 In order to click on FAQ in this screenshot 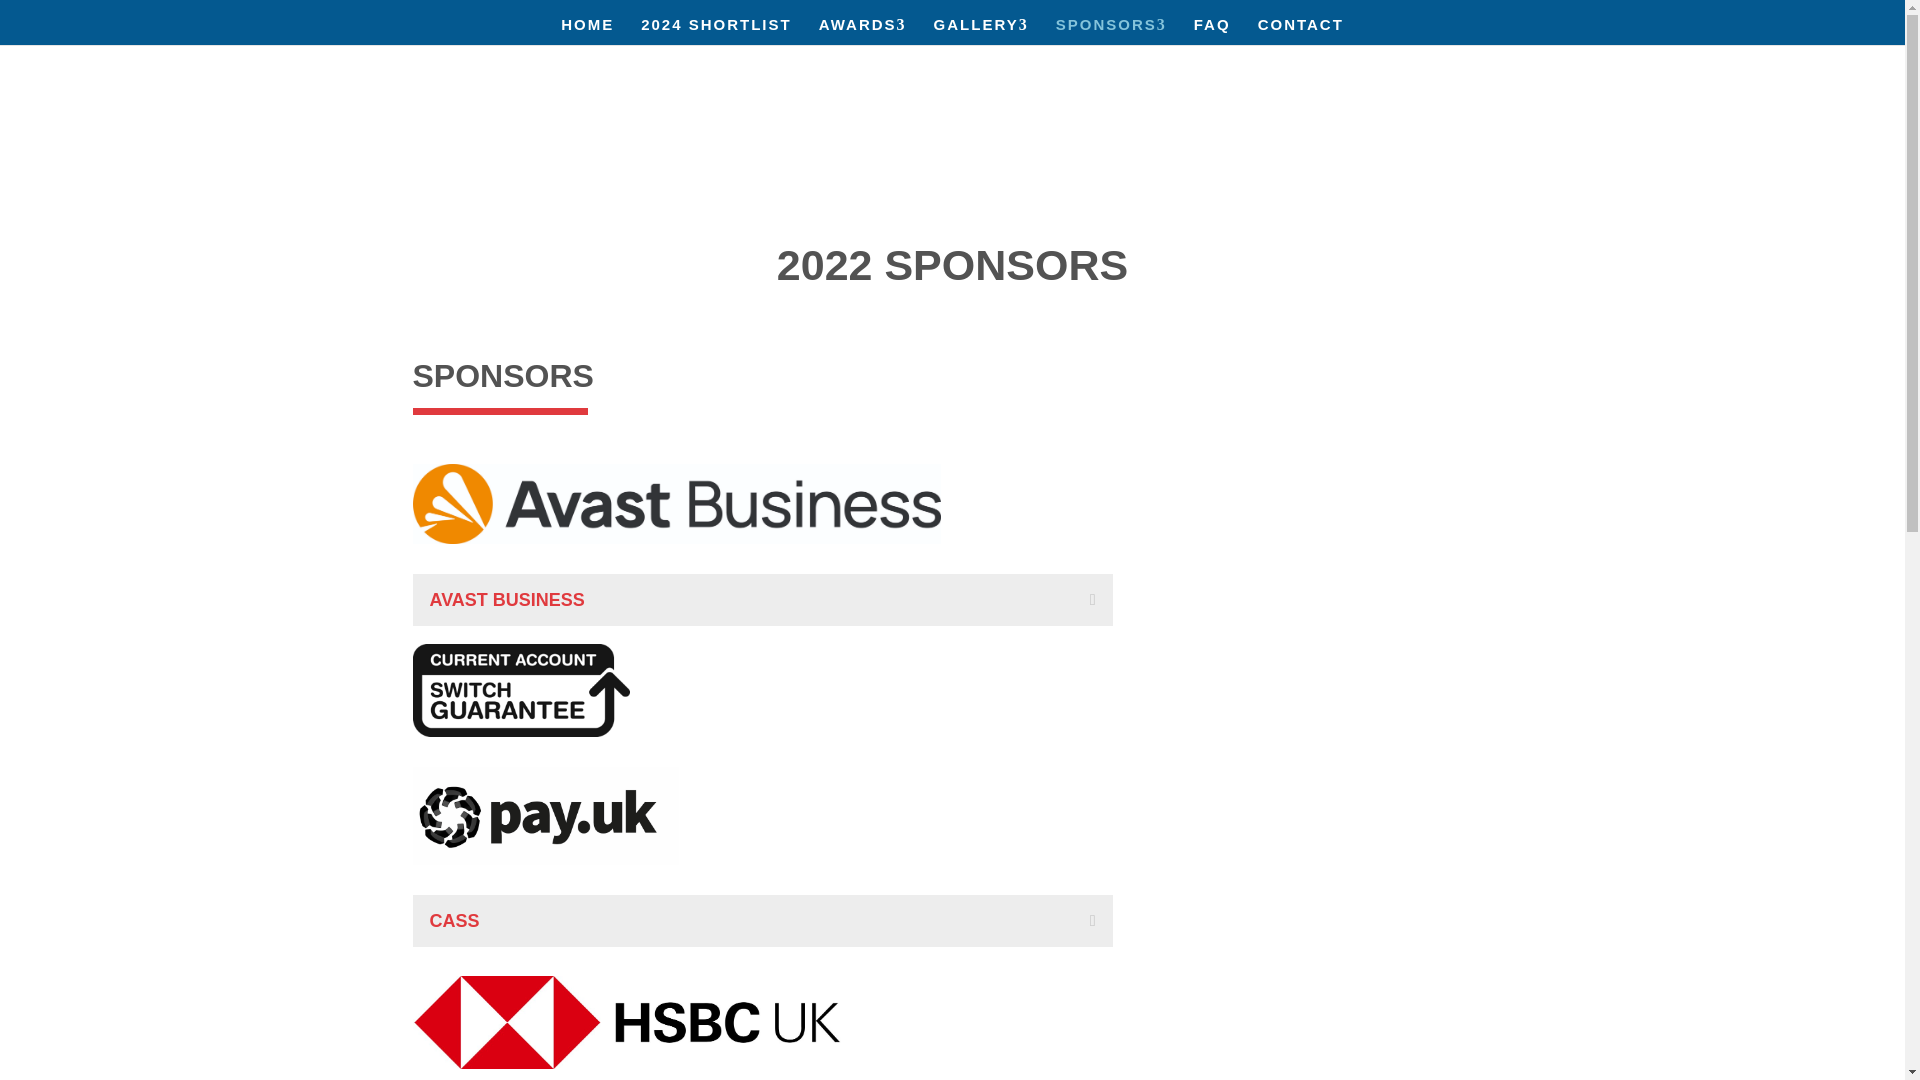, I will do `click(1212, 32)`.